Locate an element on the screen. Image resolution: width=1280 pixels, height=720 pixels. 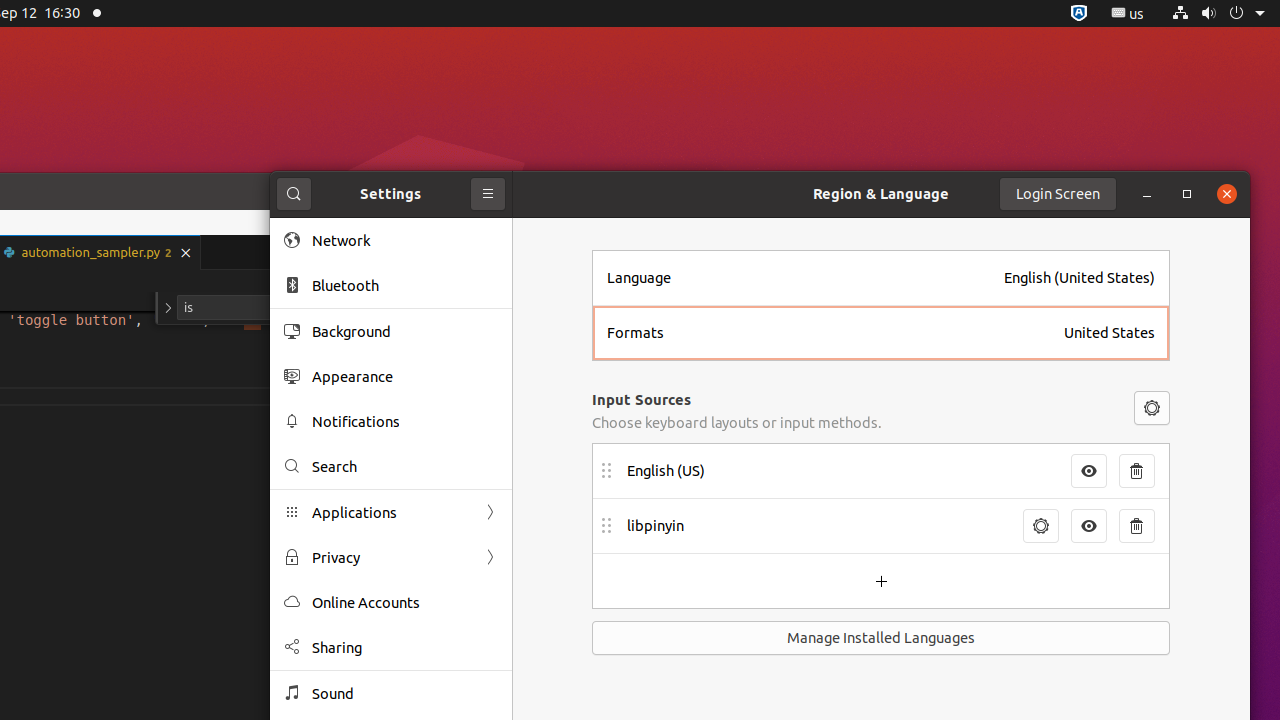
United States is located at coordinates (1110, 333).